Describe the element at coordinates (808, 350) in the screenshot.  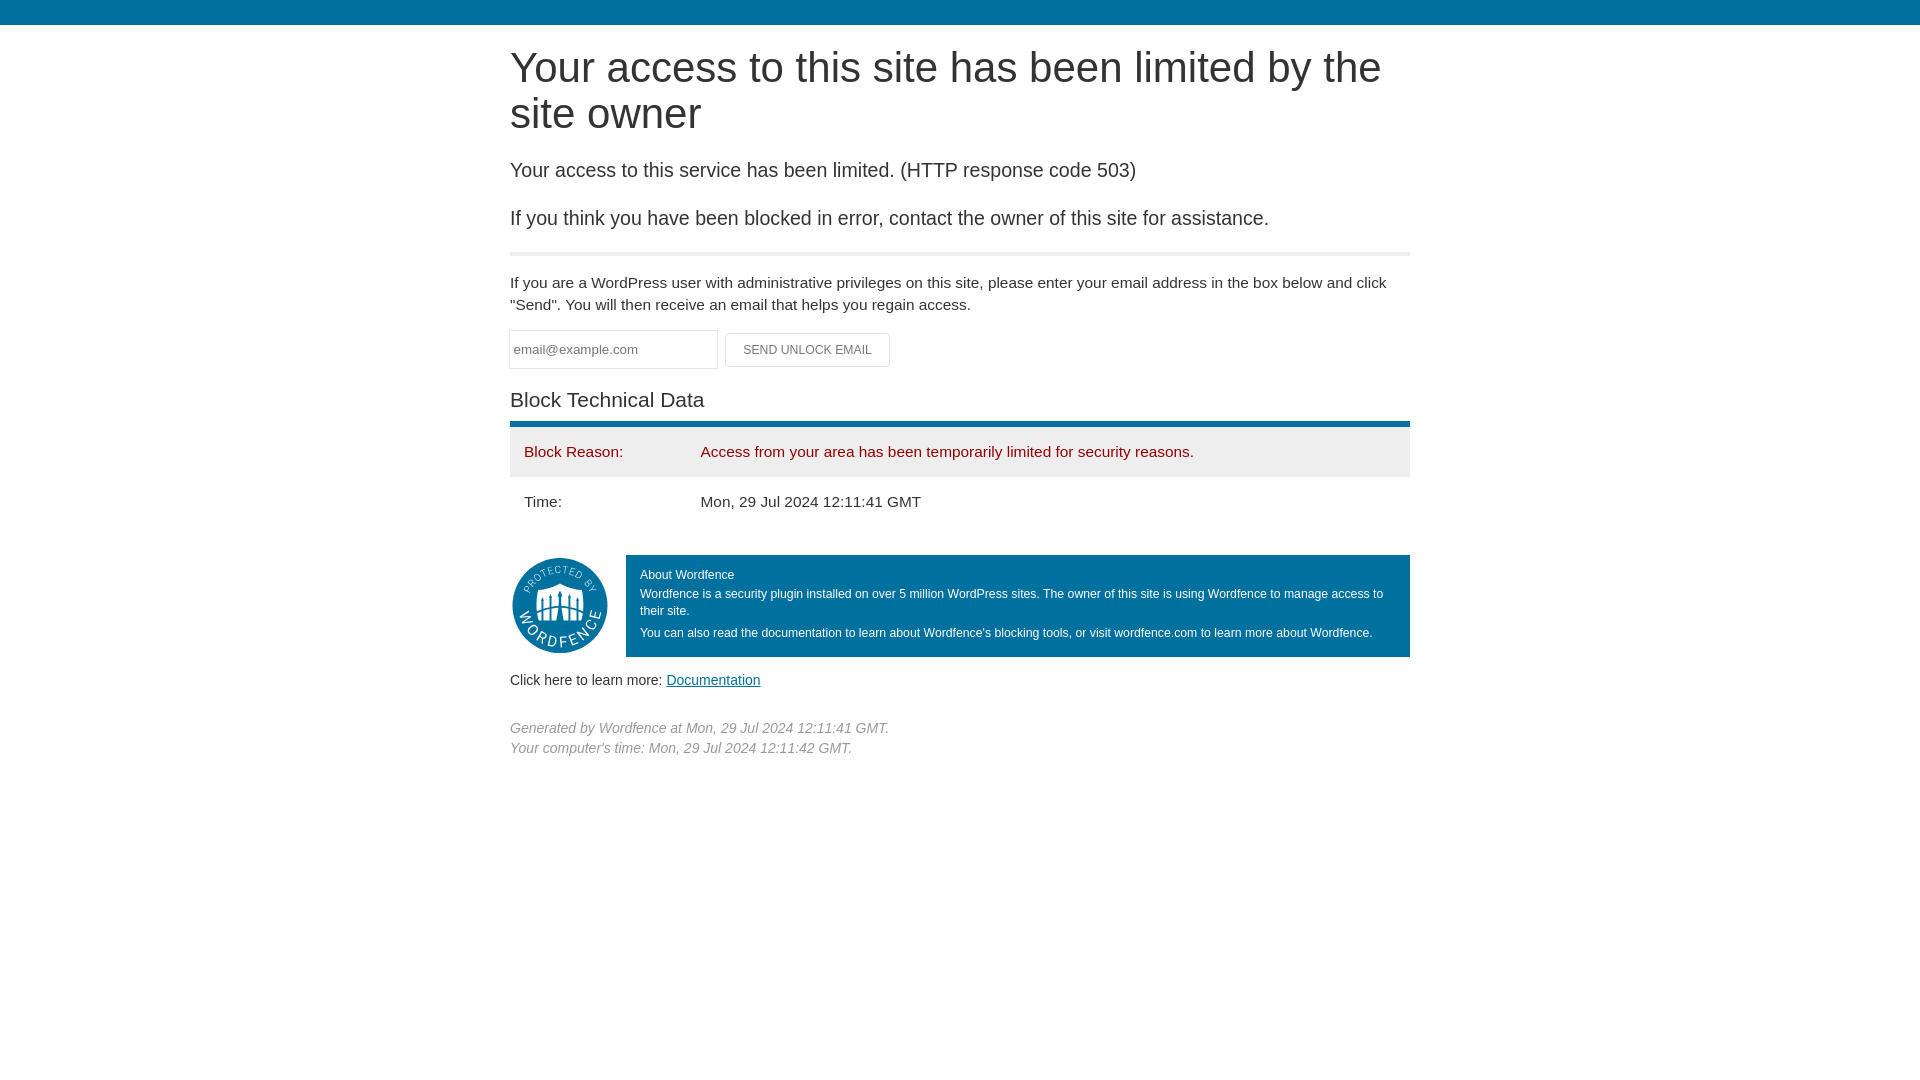
I see `Send Unlock Email` at that location.